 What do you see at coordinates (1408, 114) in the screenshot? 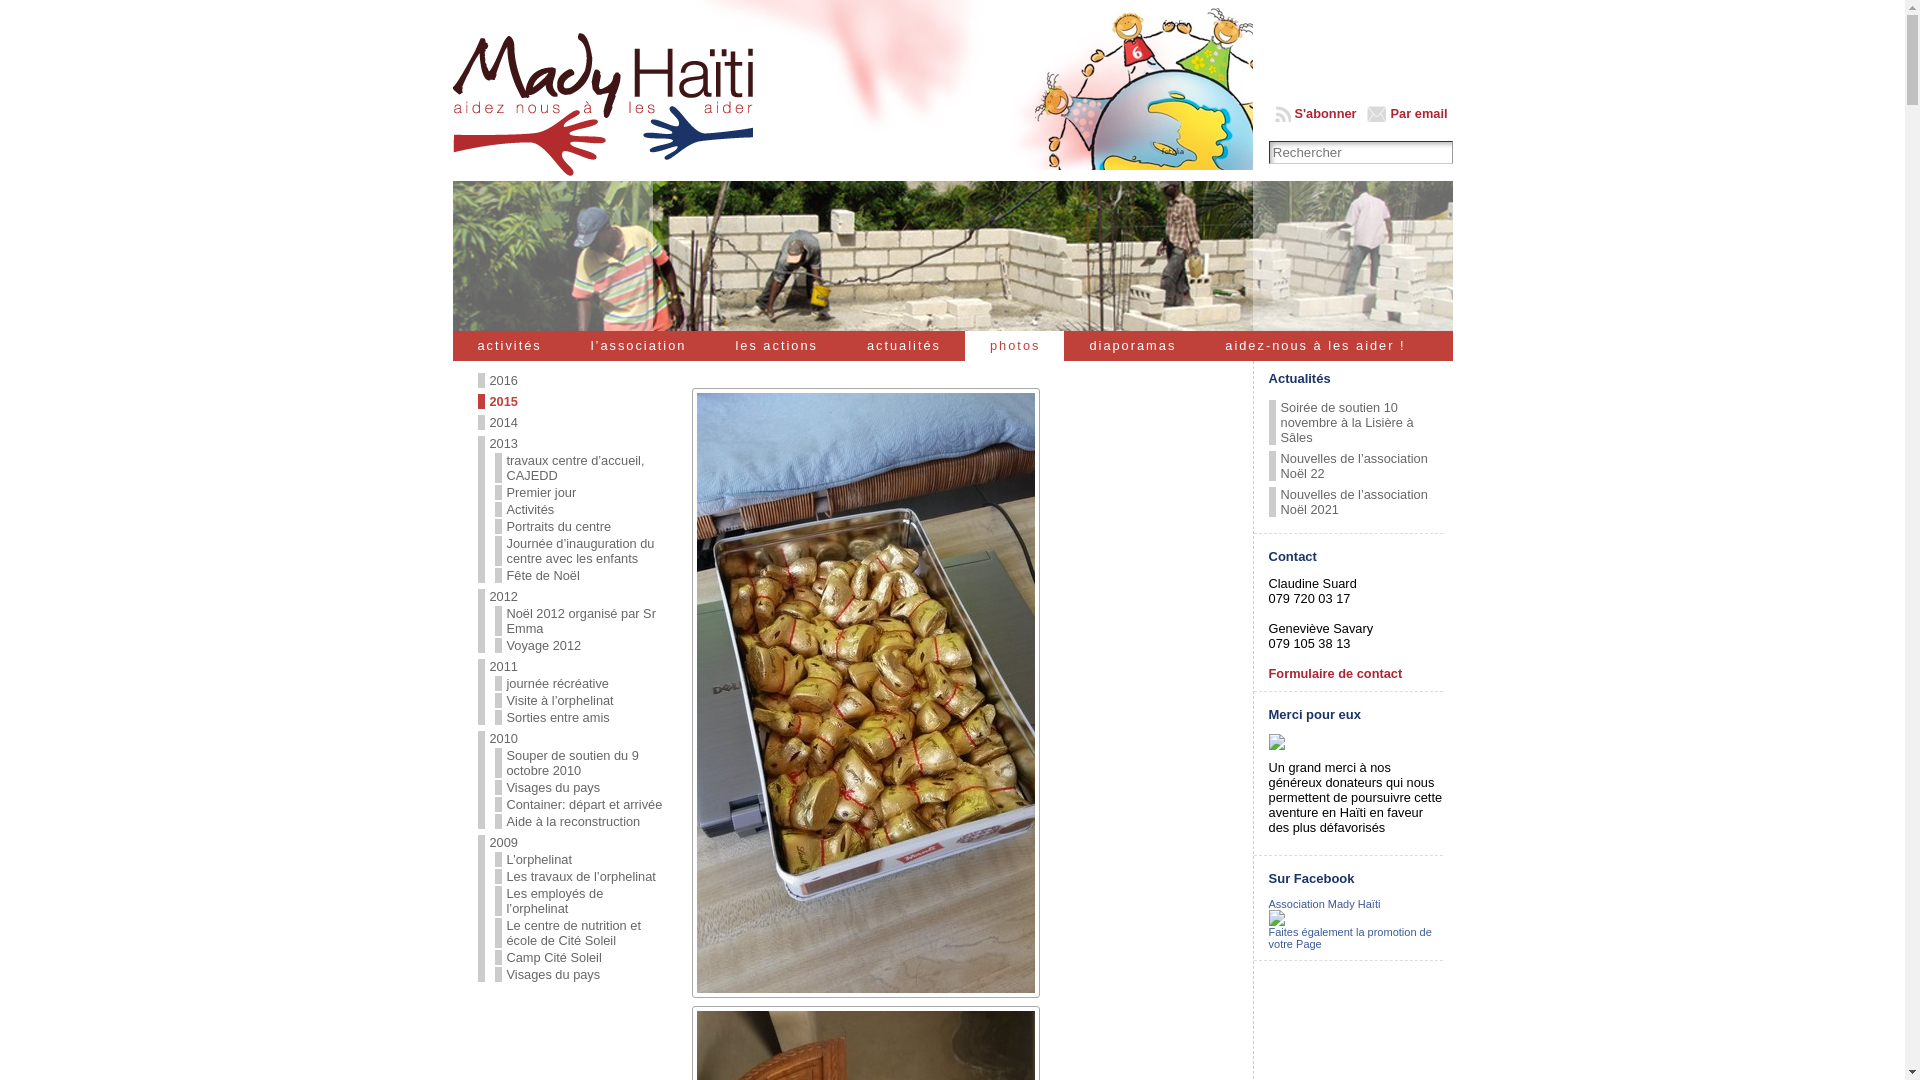
I see `Par email` at bounding box center [1408, 114].